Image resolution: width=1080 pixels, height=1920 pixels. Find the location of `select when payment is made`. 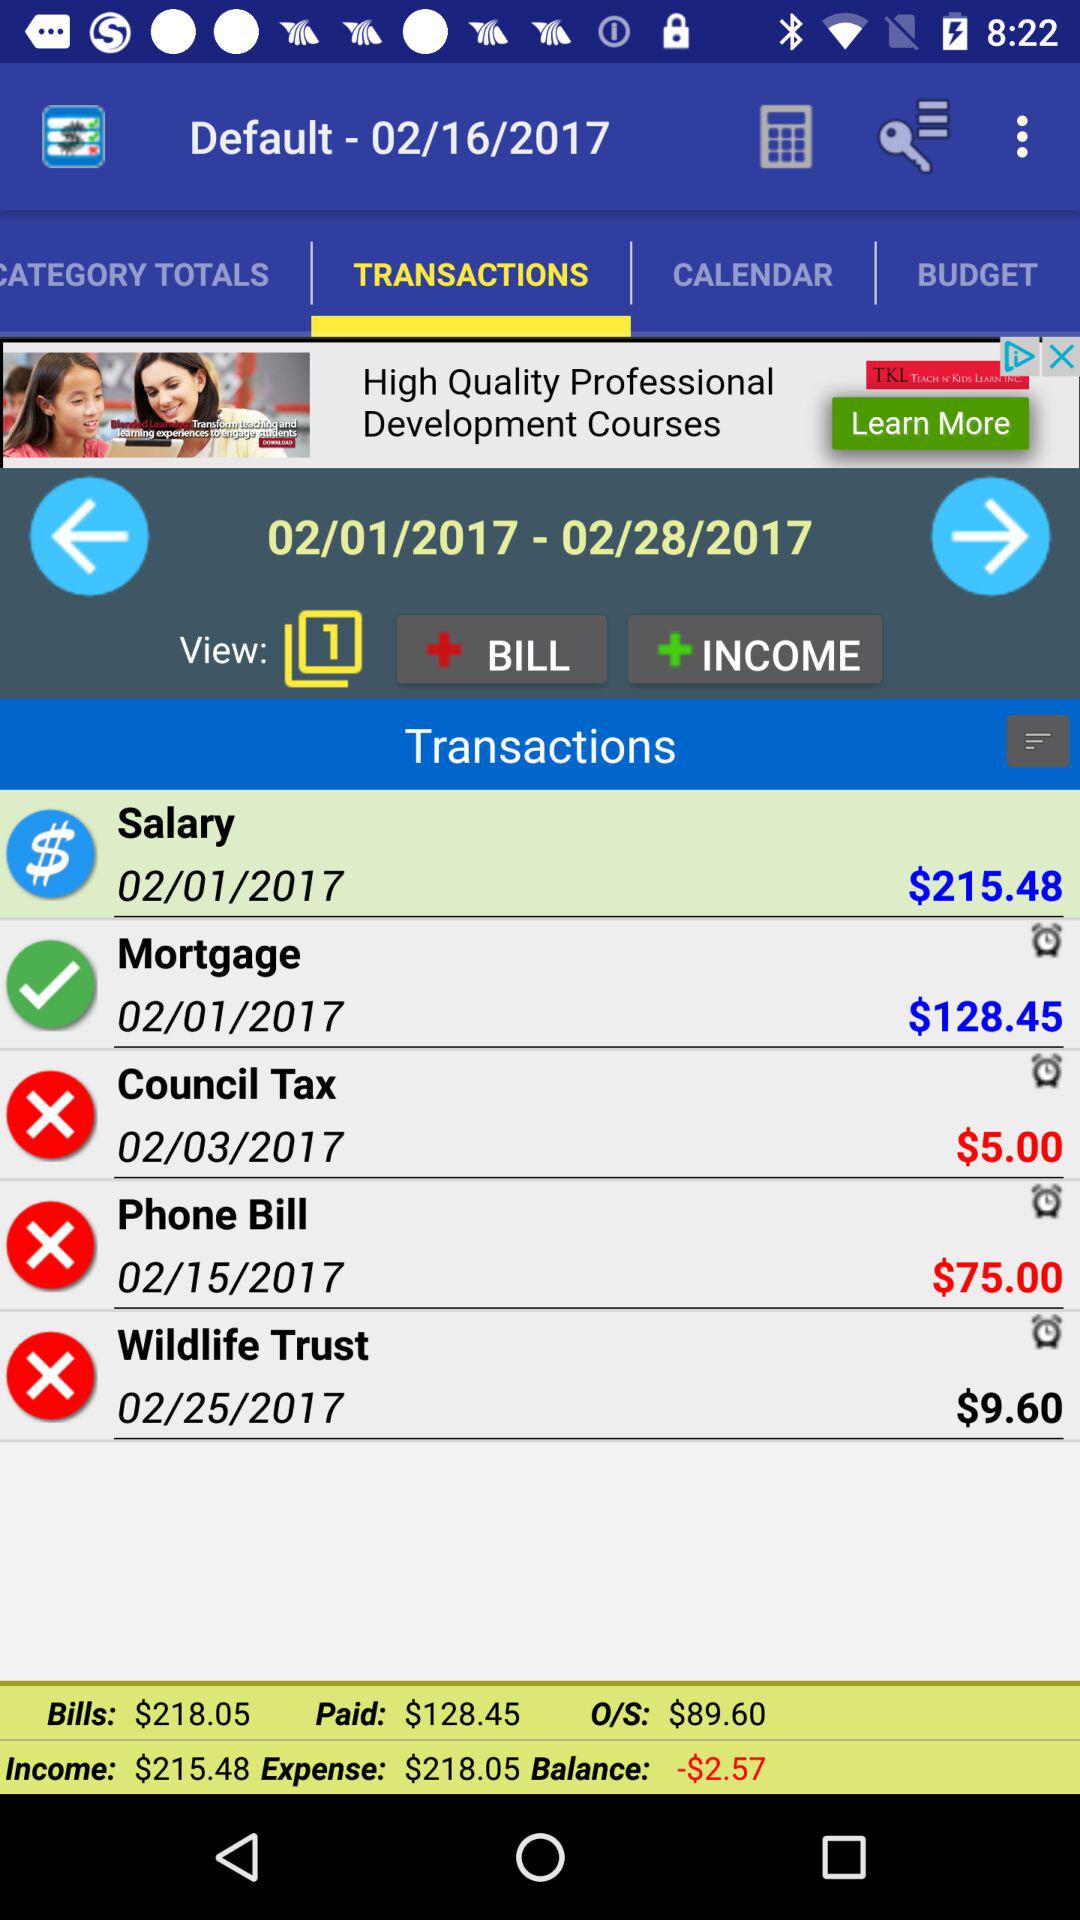

select when payment is made is located at coordinates (50, 984).